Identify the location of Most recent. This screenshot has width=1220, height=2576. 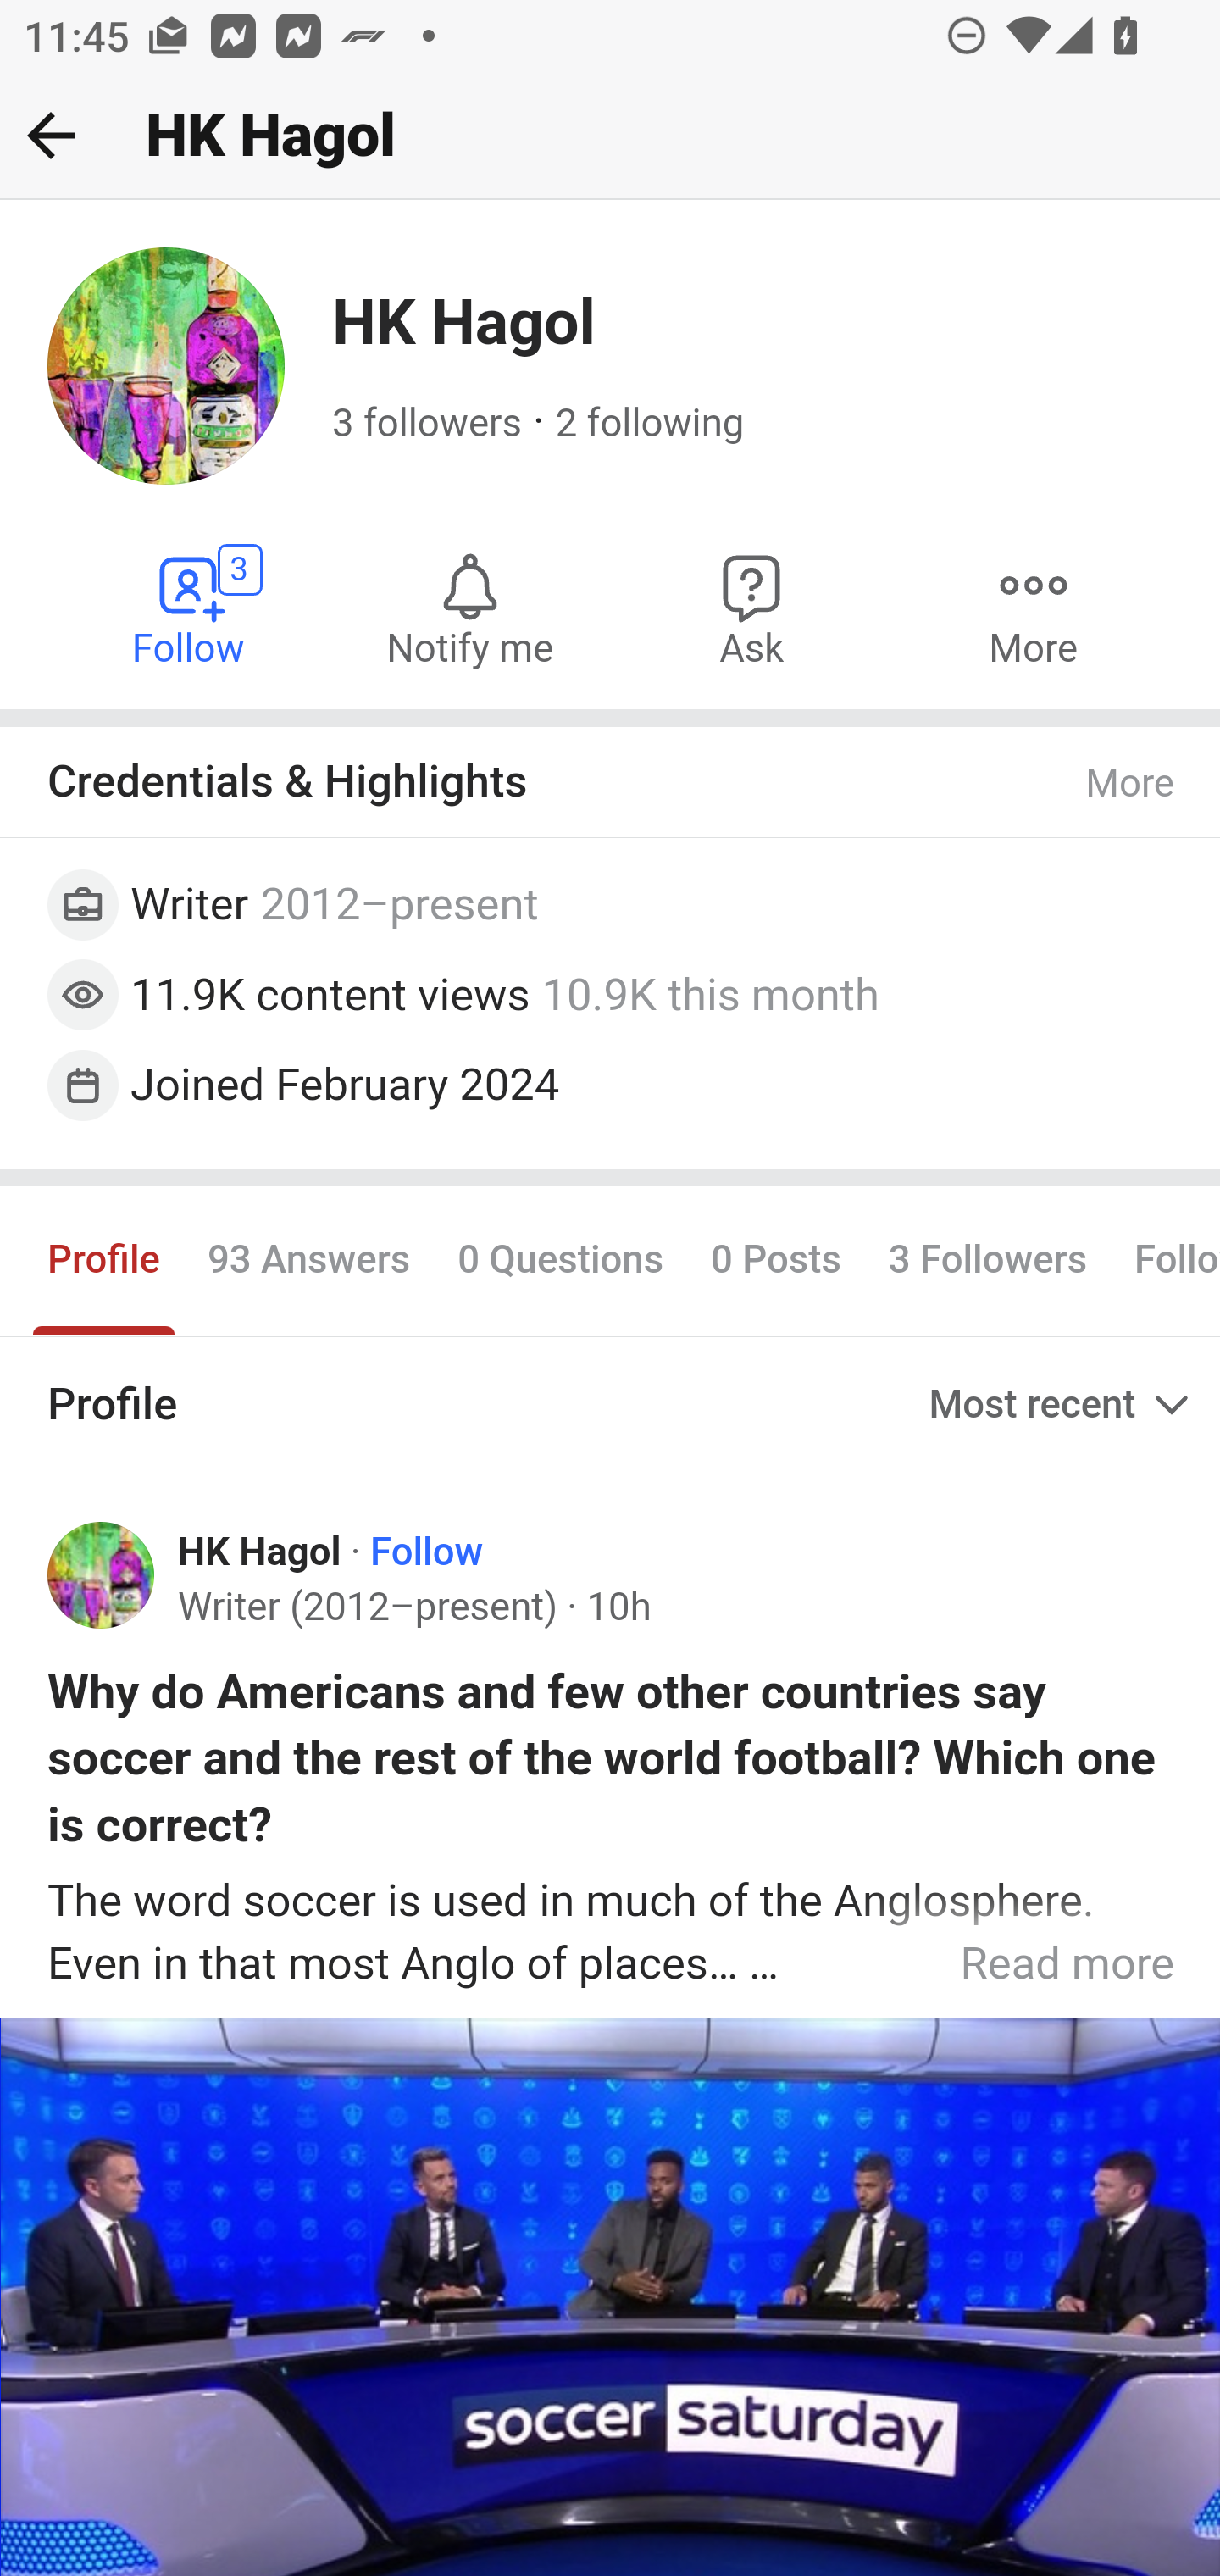
(1062, 1405).